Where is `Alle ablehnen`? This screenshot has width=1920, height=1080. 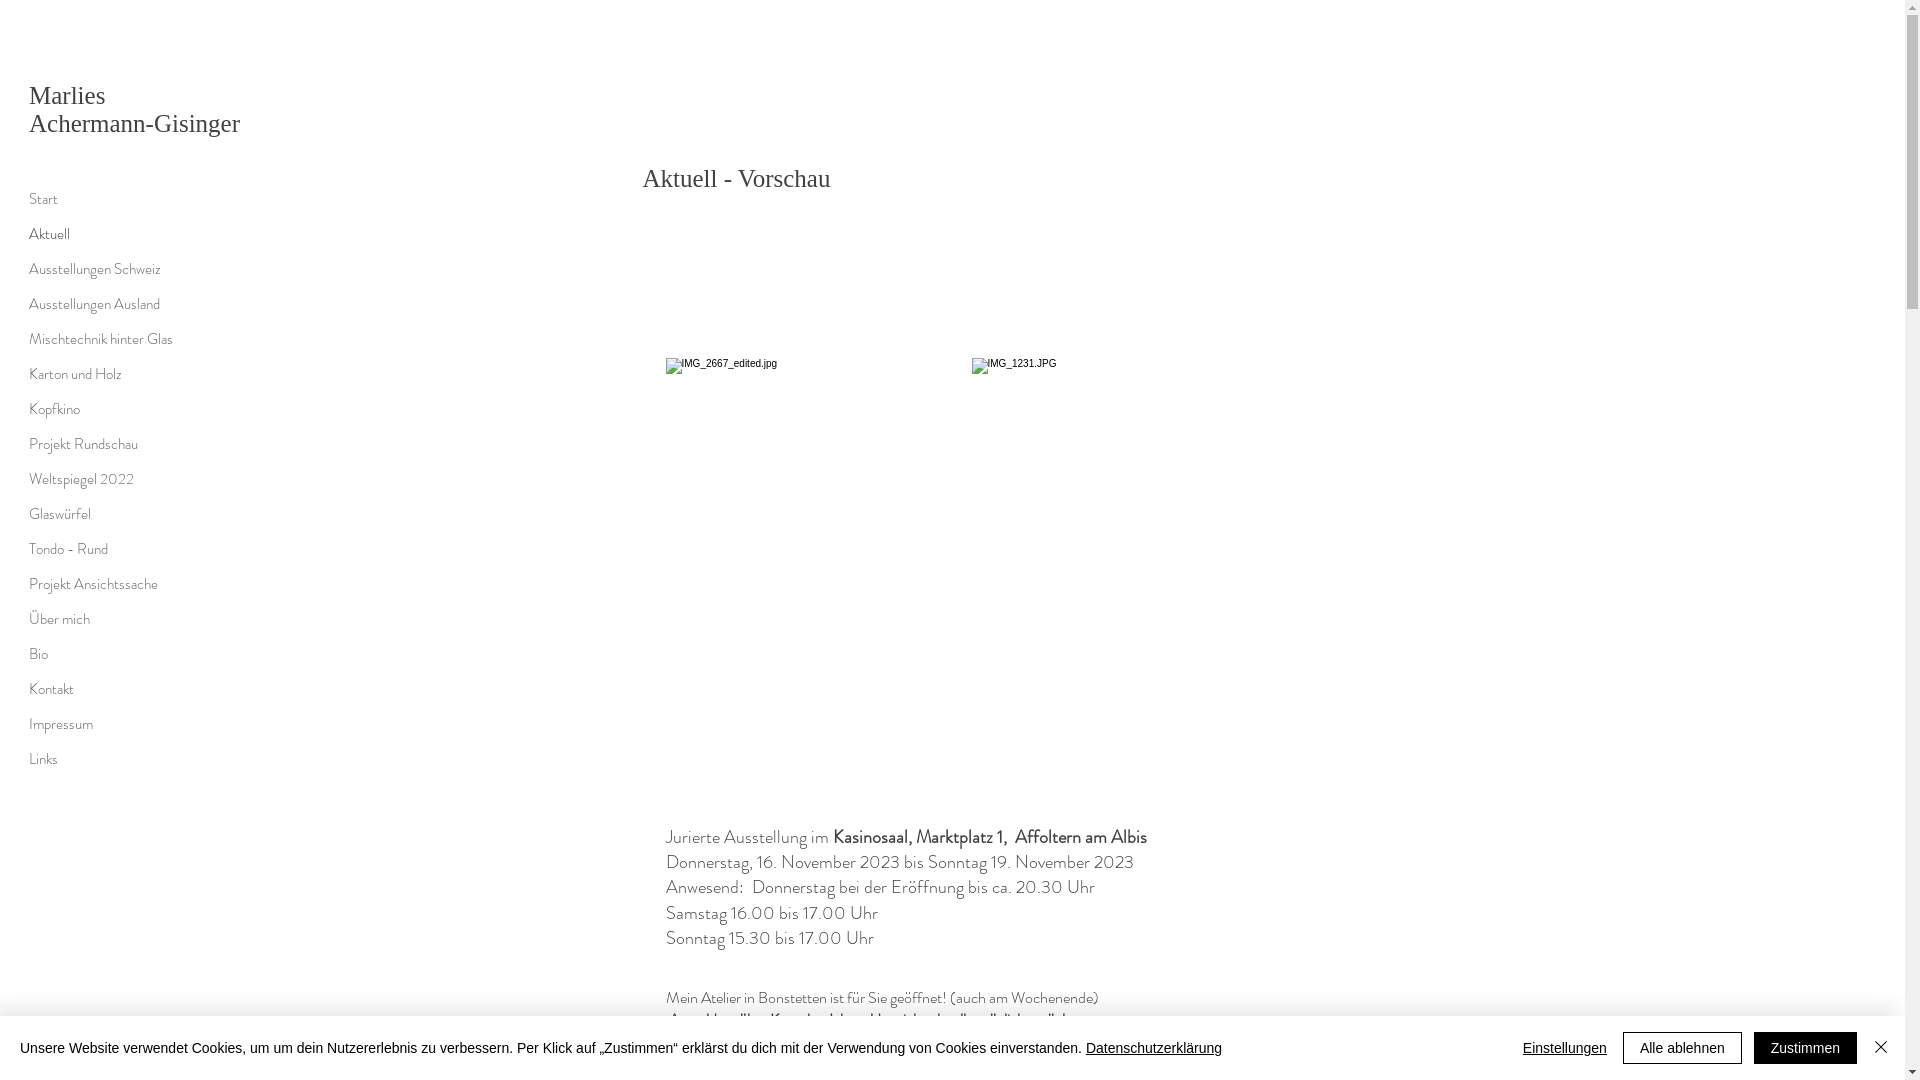
Alle ablehnen is located at coordinates (1682, 1048).